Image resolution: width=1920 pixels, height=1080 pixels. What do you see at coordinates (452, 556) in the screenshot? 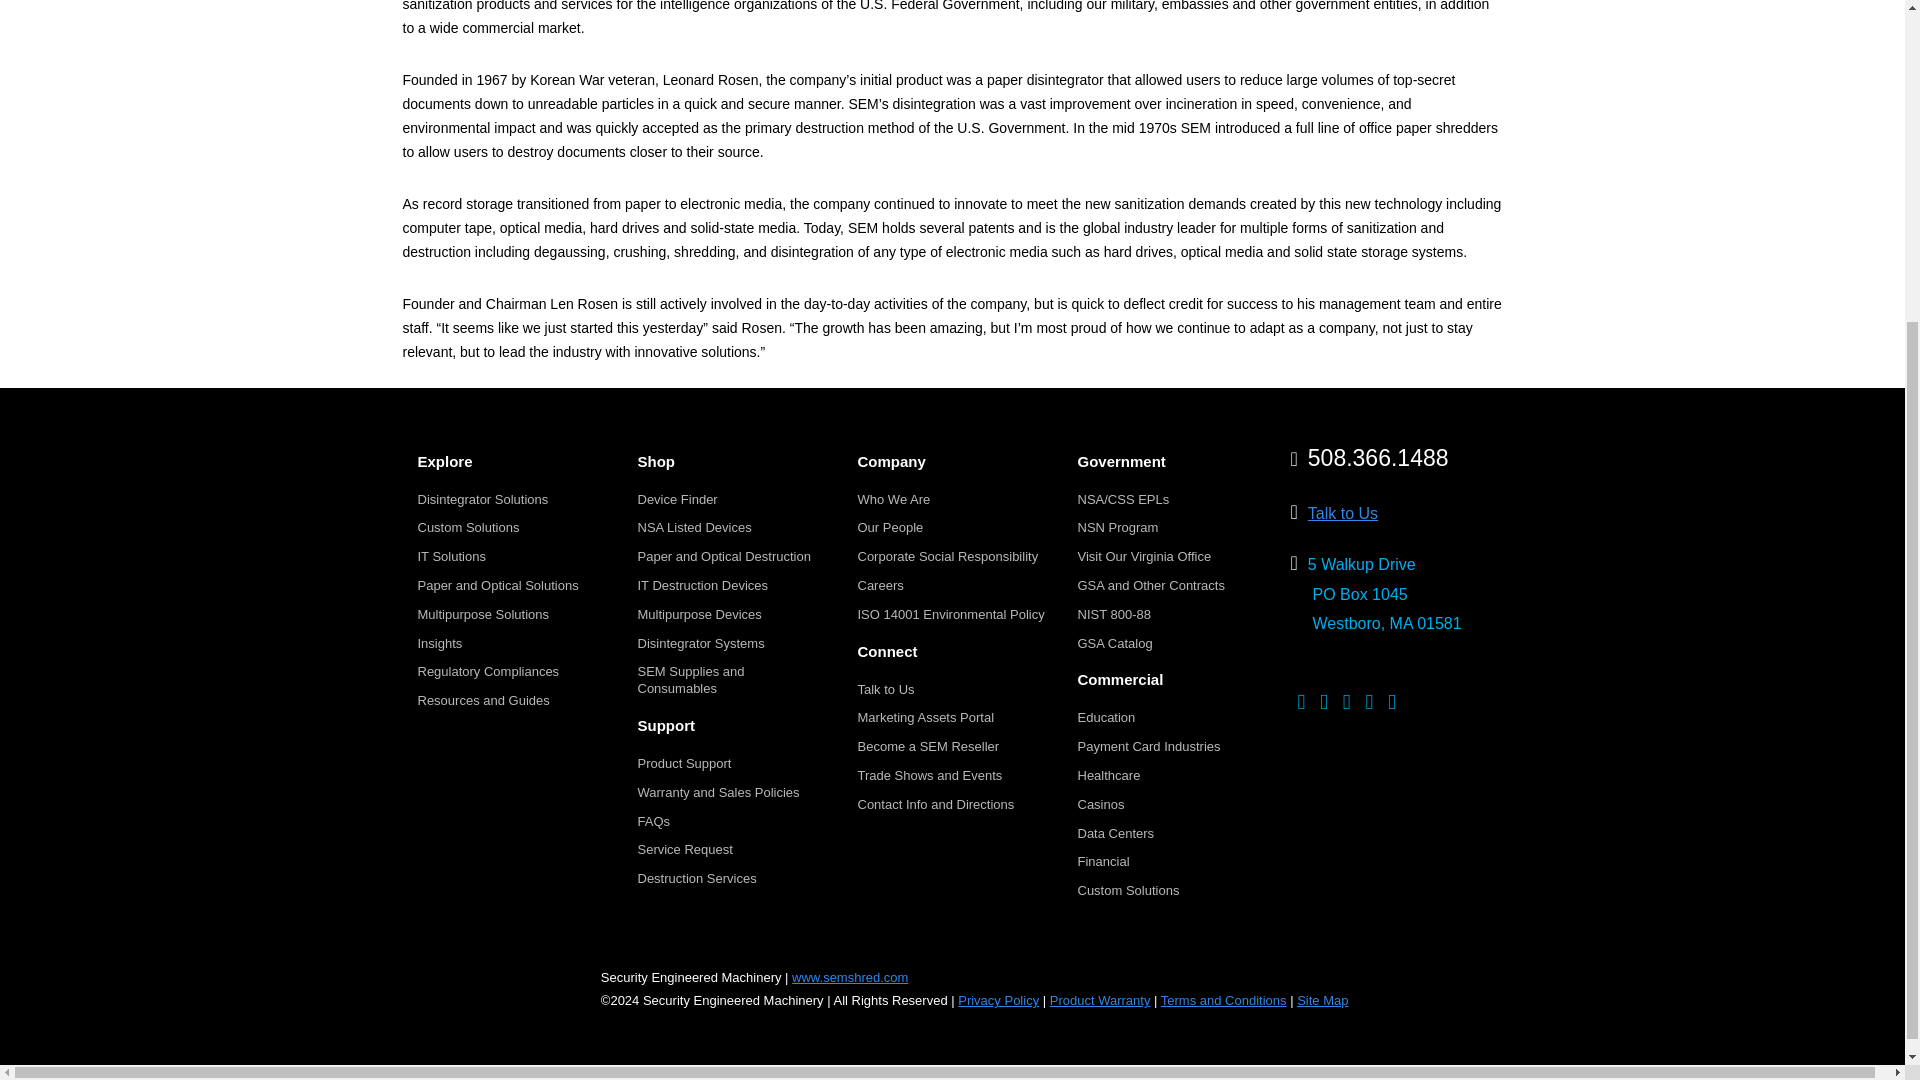
I see `IT Solutions` at bounding box center [452, 556].